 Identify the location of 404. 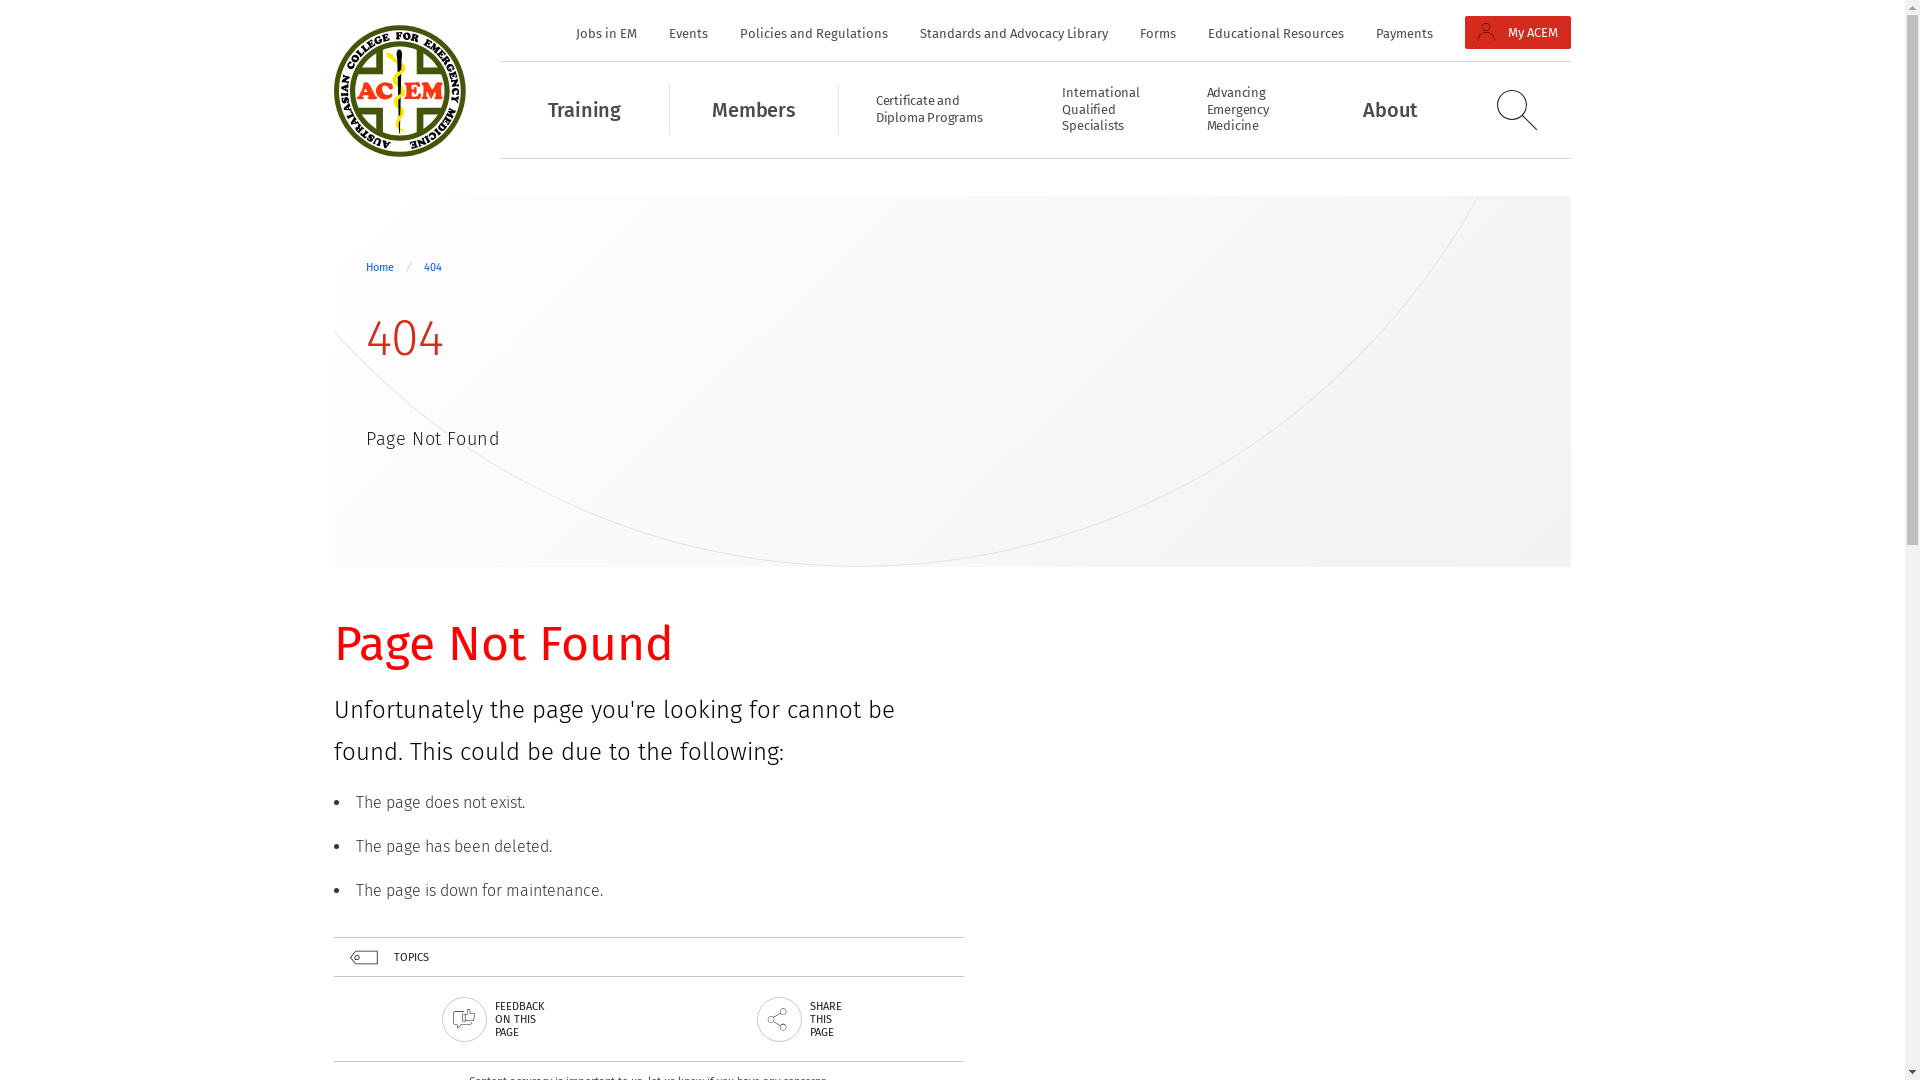
(433, 268).